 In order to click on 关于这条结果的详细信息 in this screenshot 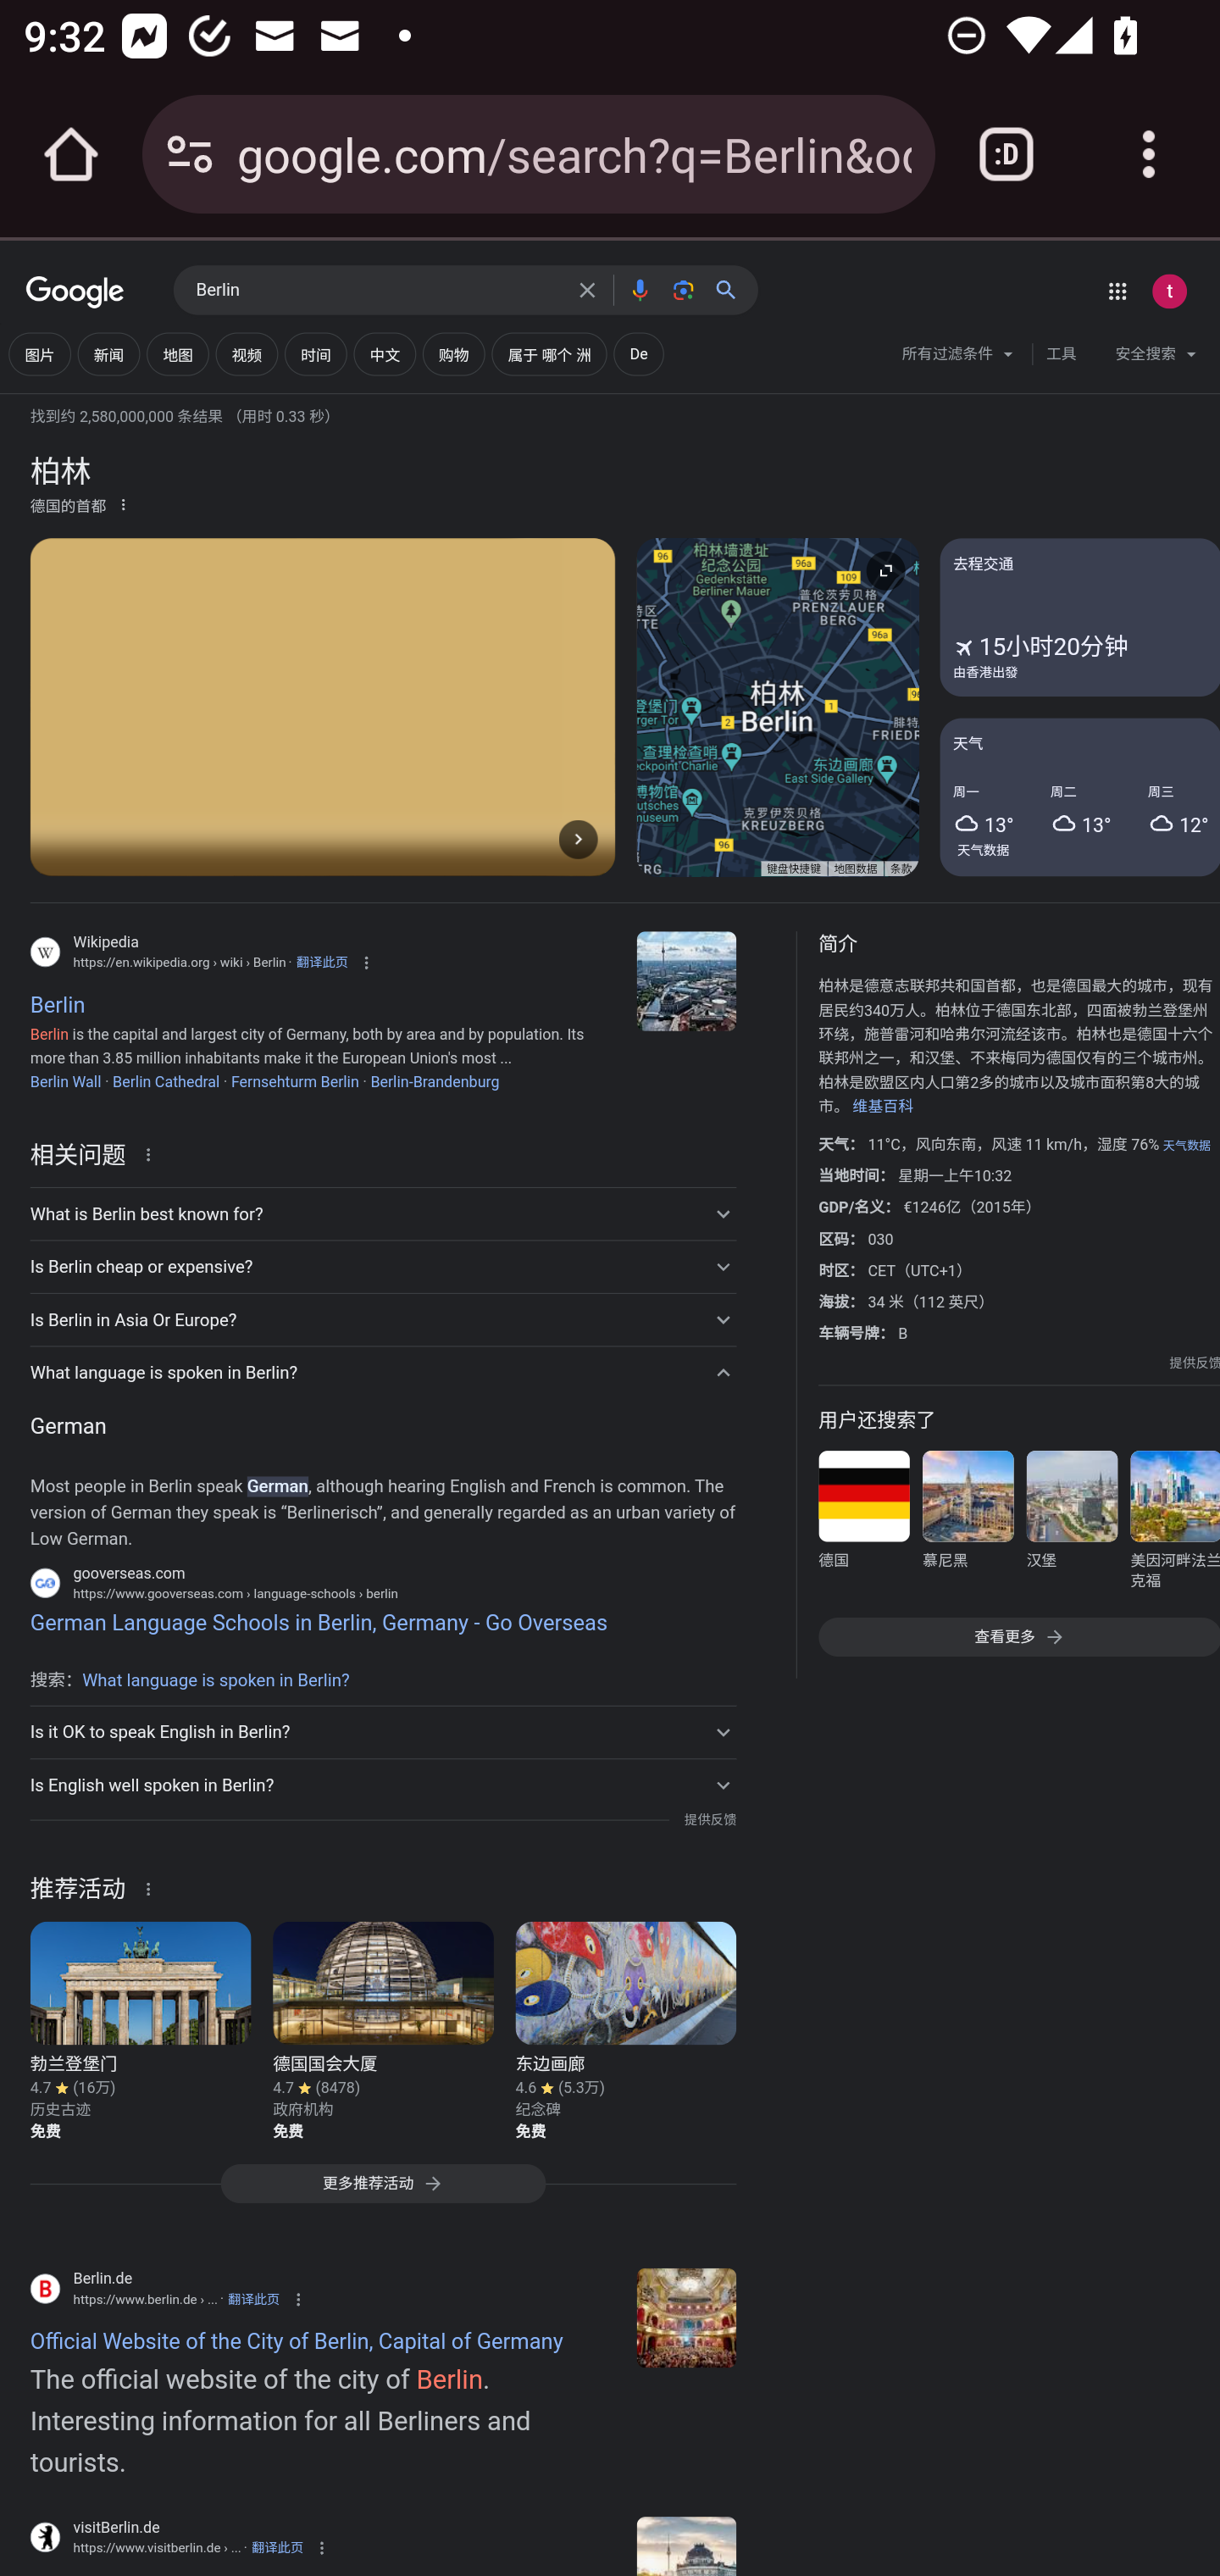, I will do `click(153, 1888)`.